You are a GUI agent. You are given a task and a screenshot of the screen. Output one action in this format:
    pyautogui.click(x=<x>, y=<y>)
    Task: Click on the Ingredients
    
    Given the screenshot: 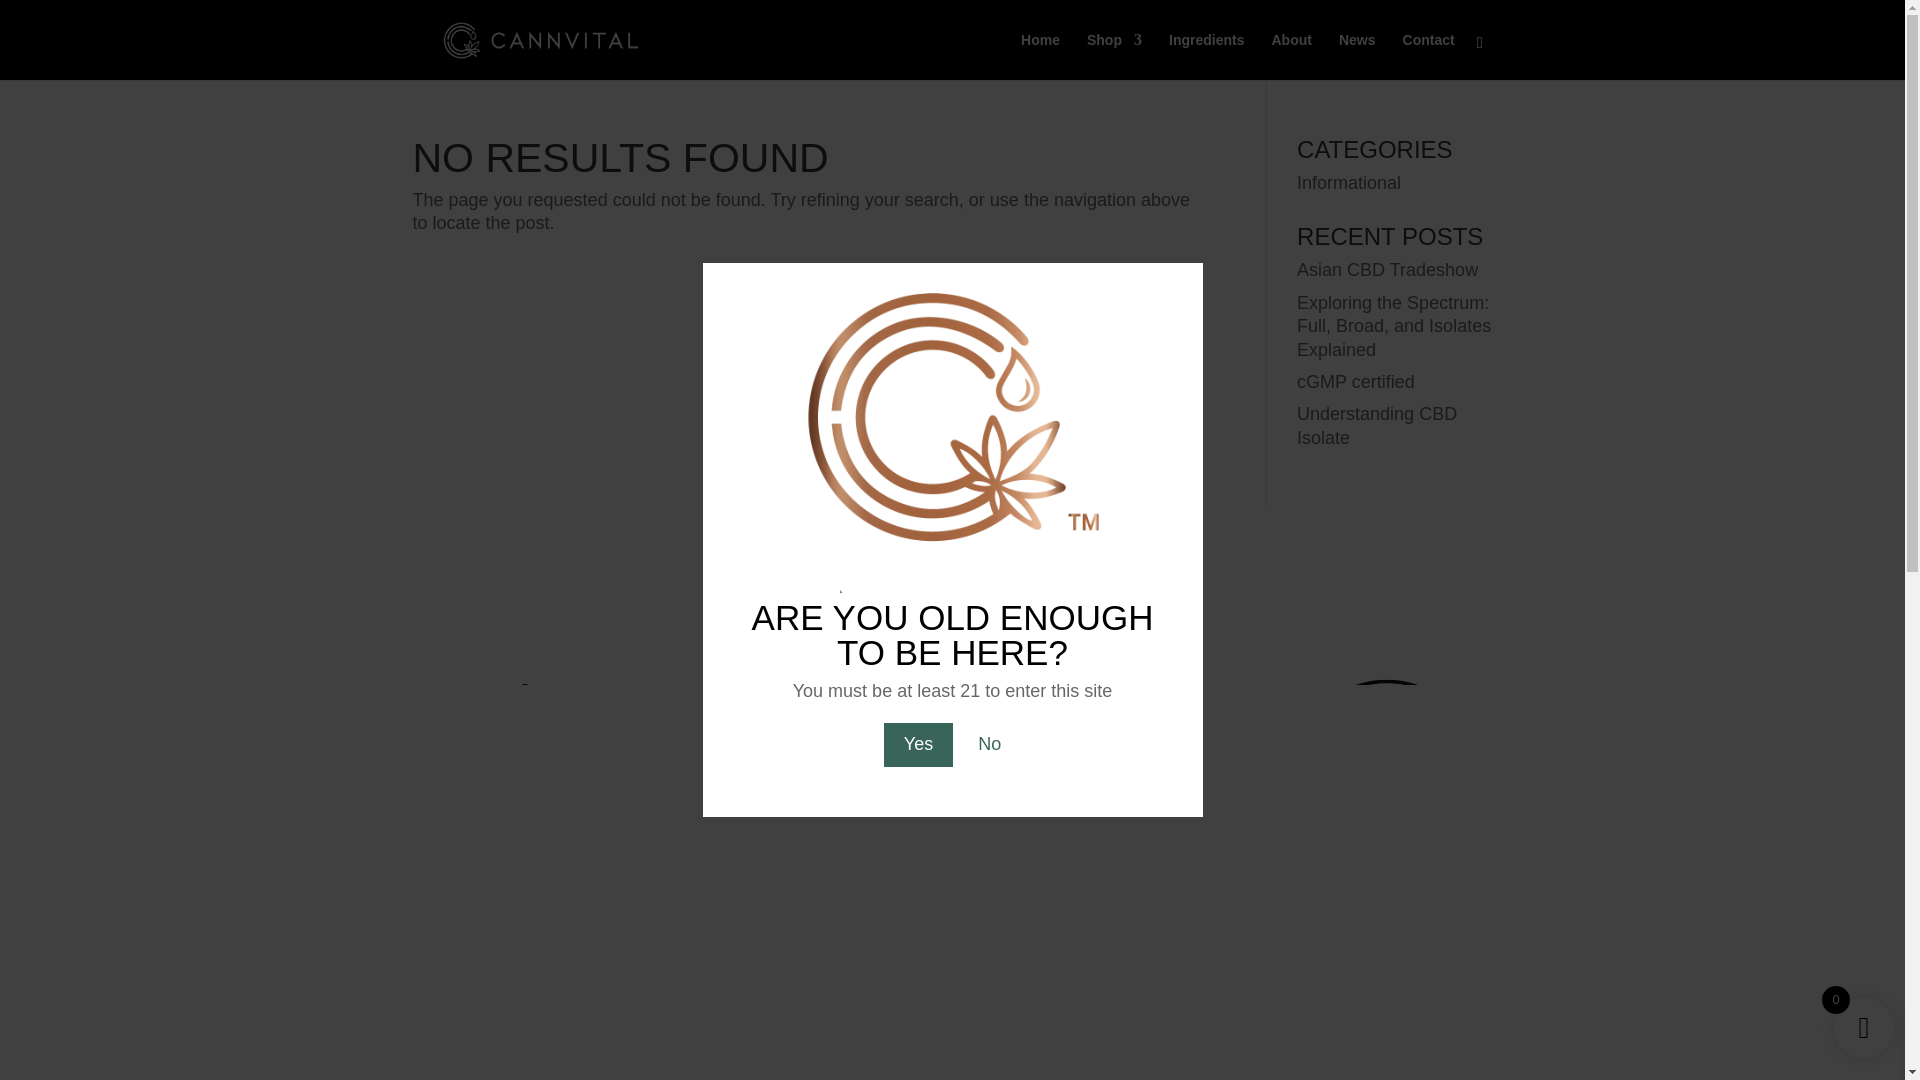 What is the action you would take?
    pyautogui.click(x=1206, y=56)
    